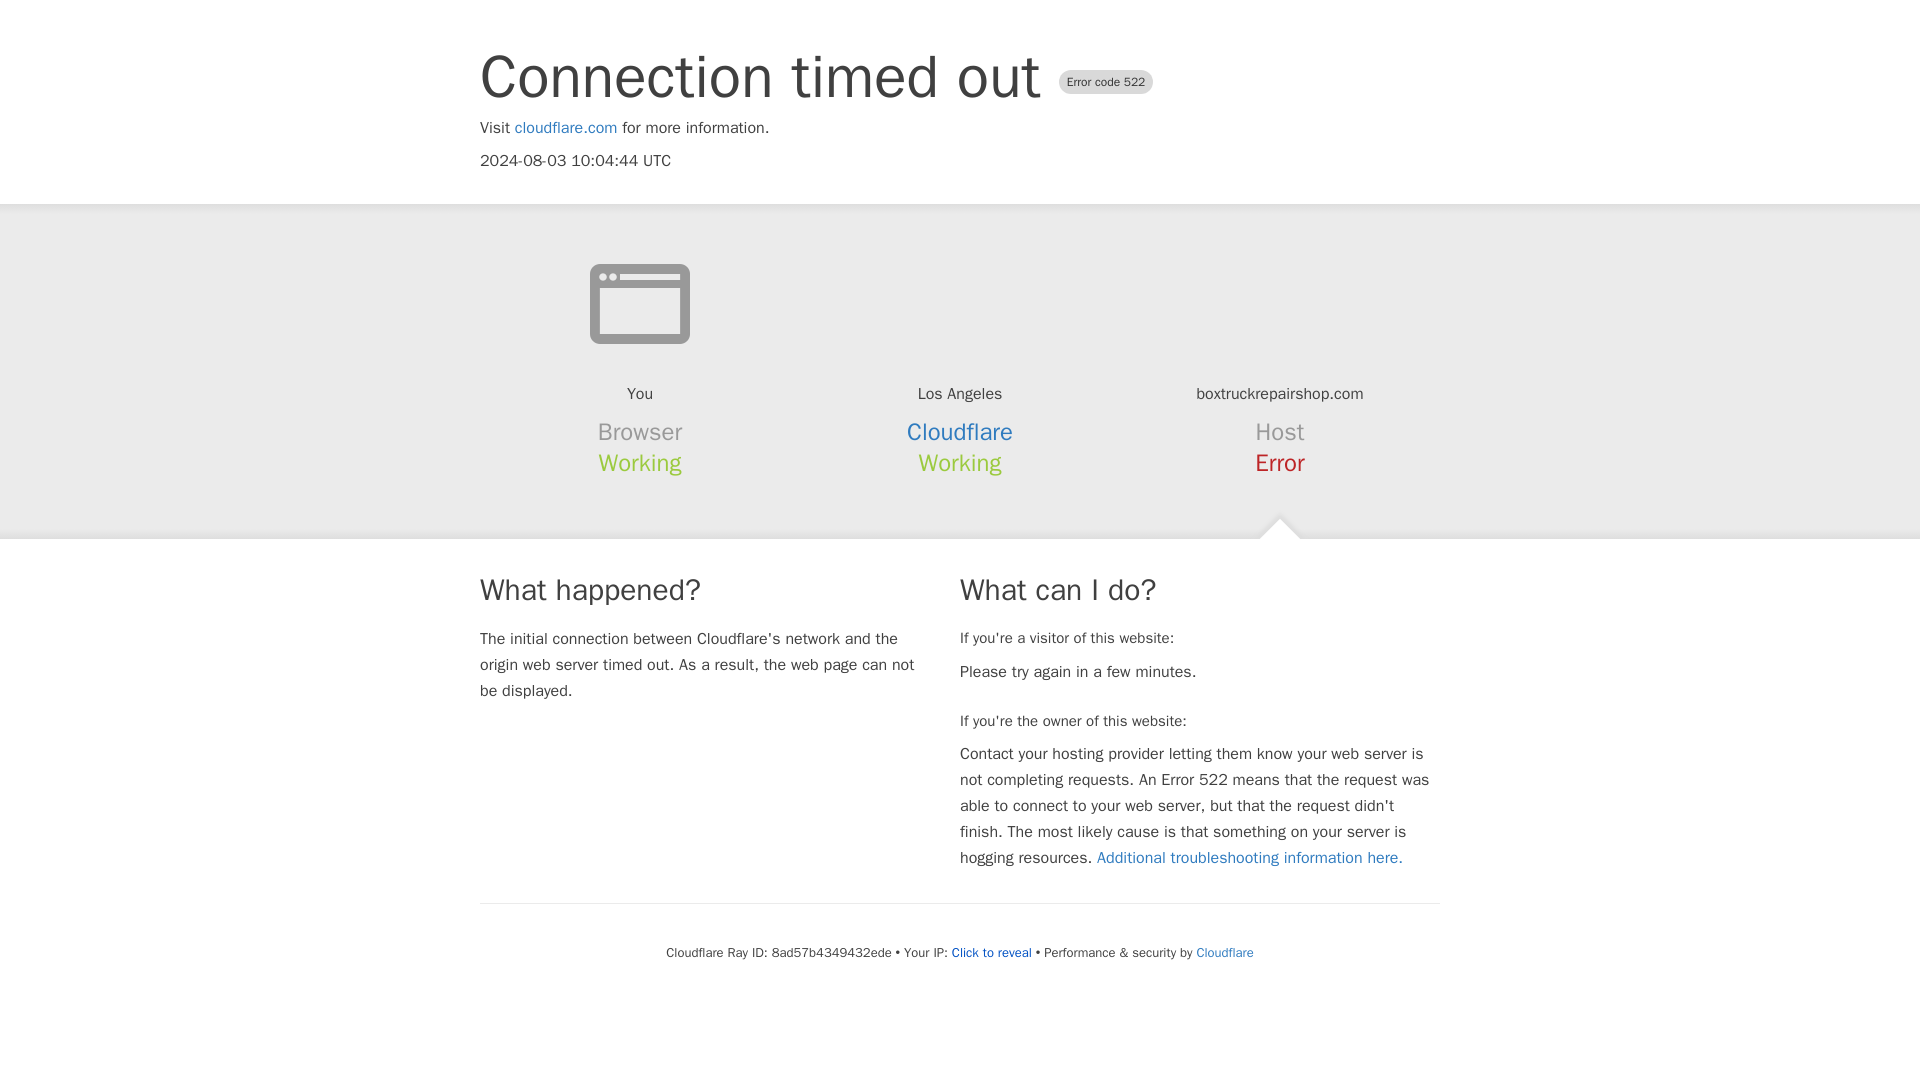  I want to click on Cloudflare, so click(1224, 952).